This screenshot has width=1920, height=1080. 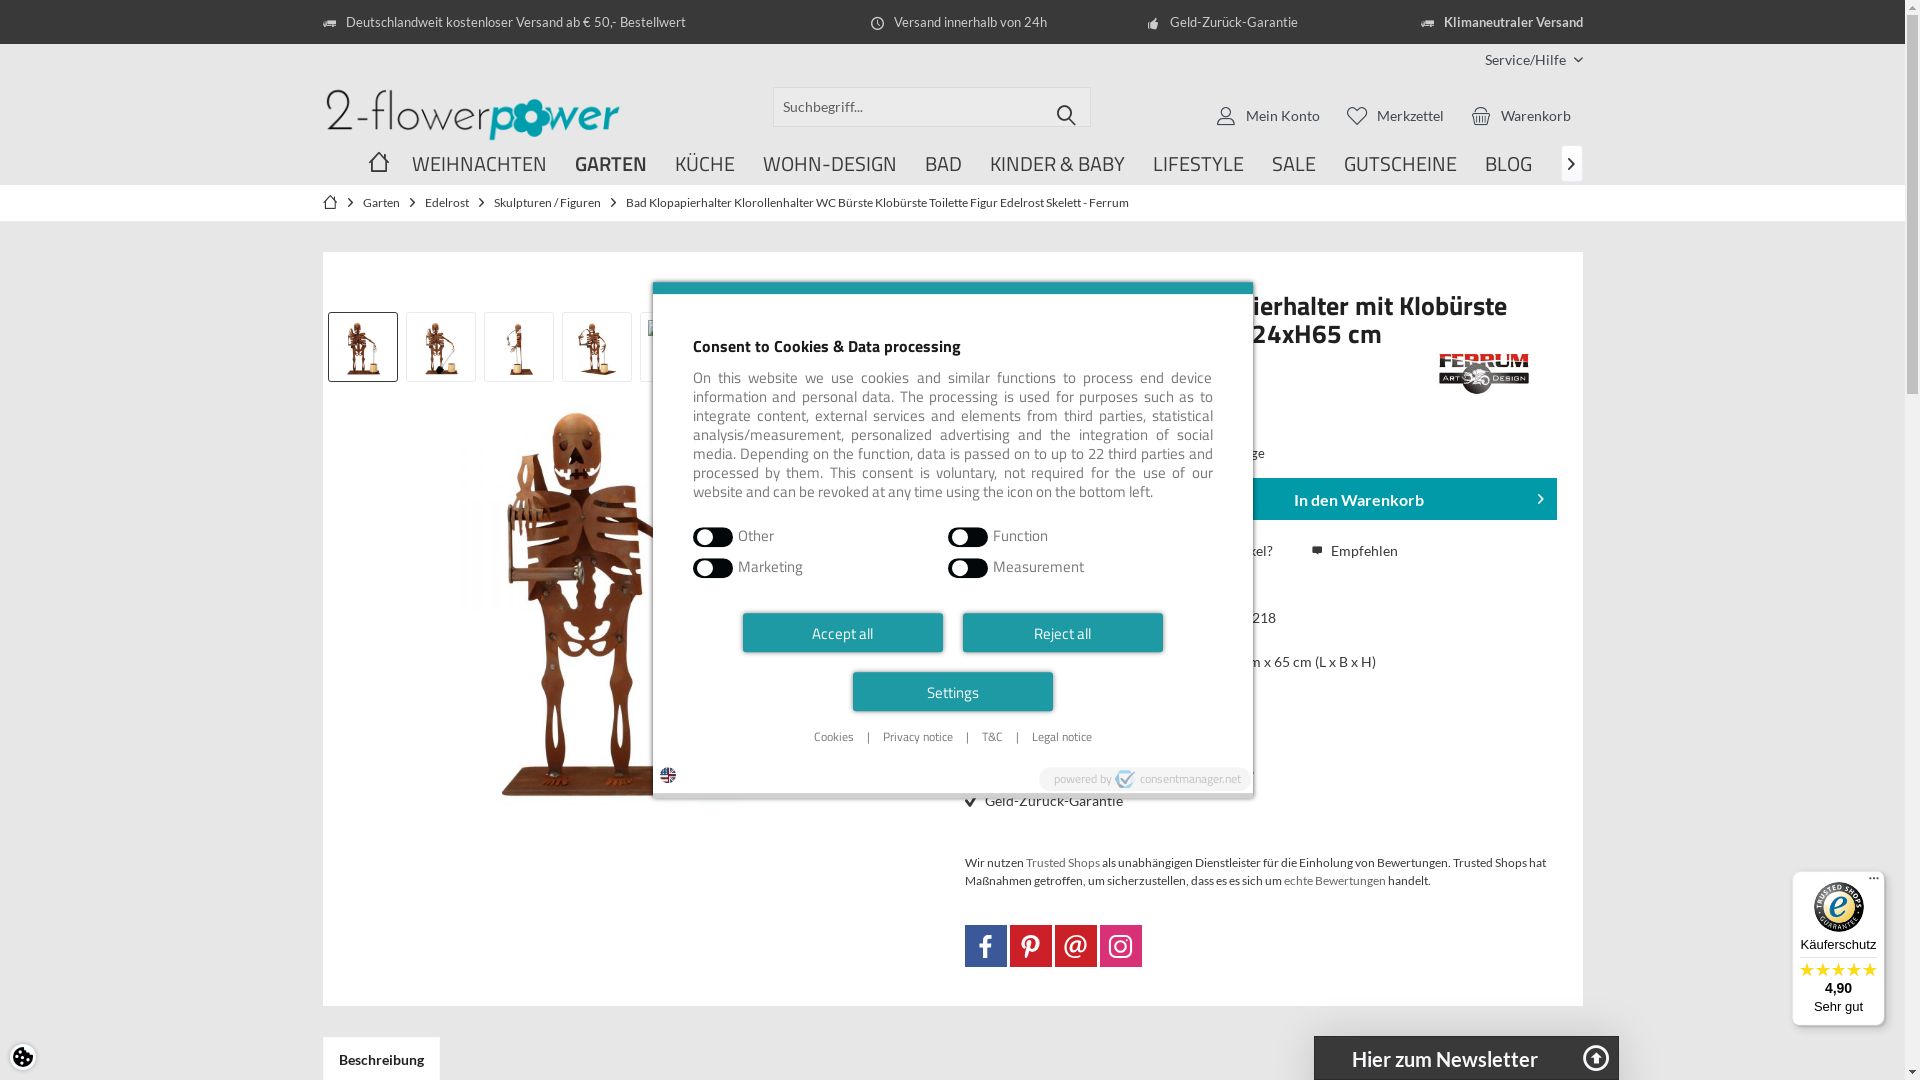 I want to click on Legal notice, so click(x=1062, y=737).